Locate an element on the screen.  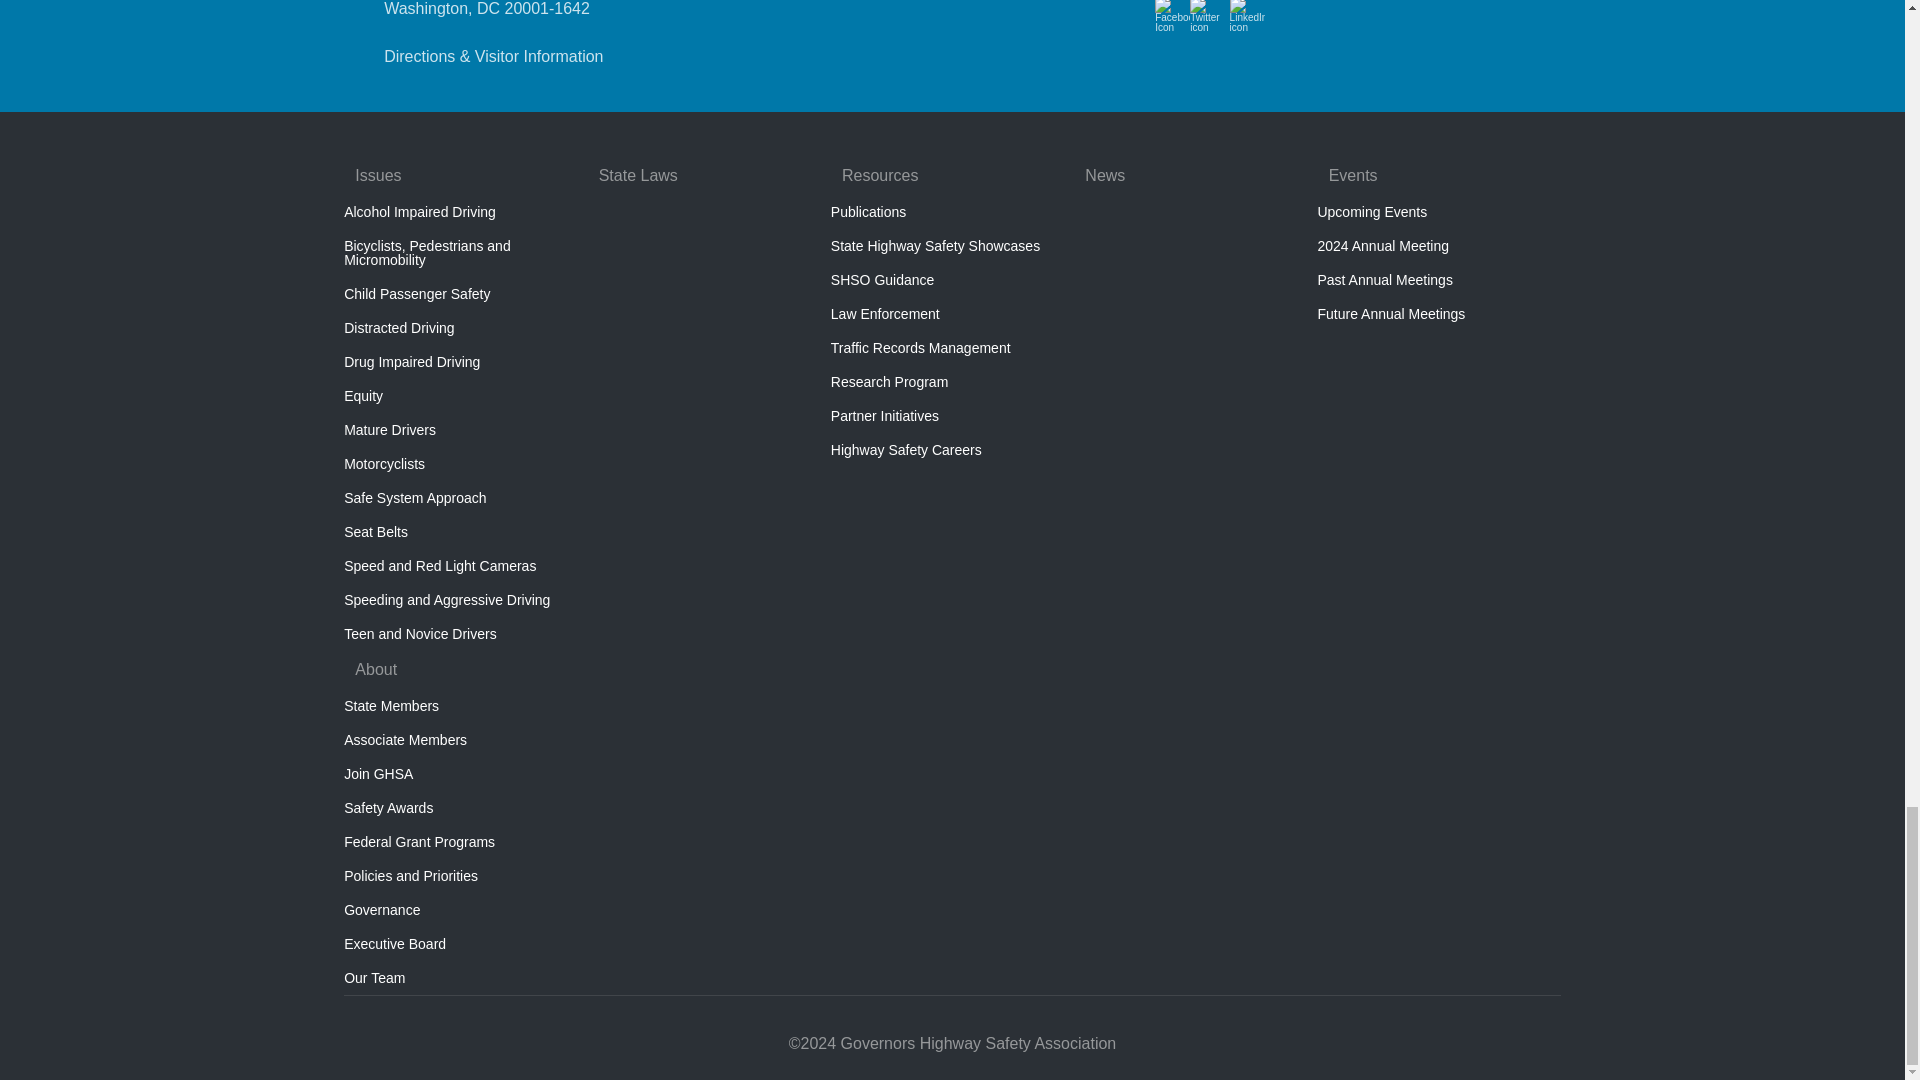
Connect With Us on LinkedIn! is located at coordinates (1248, 25).